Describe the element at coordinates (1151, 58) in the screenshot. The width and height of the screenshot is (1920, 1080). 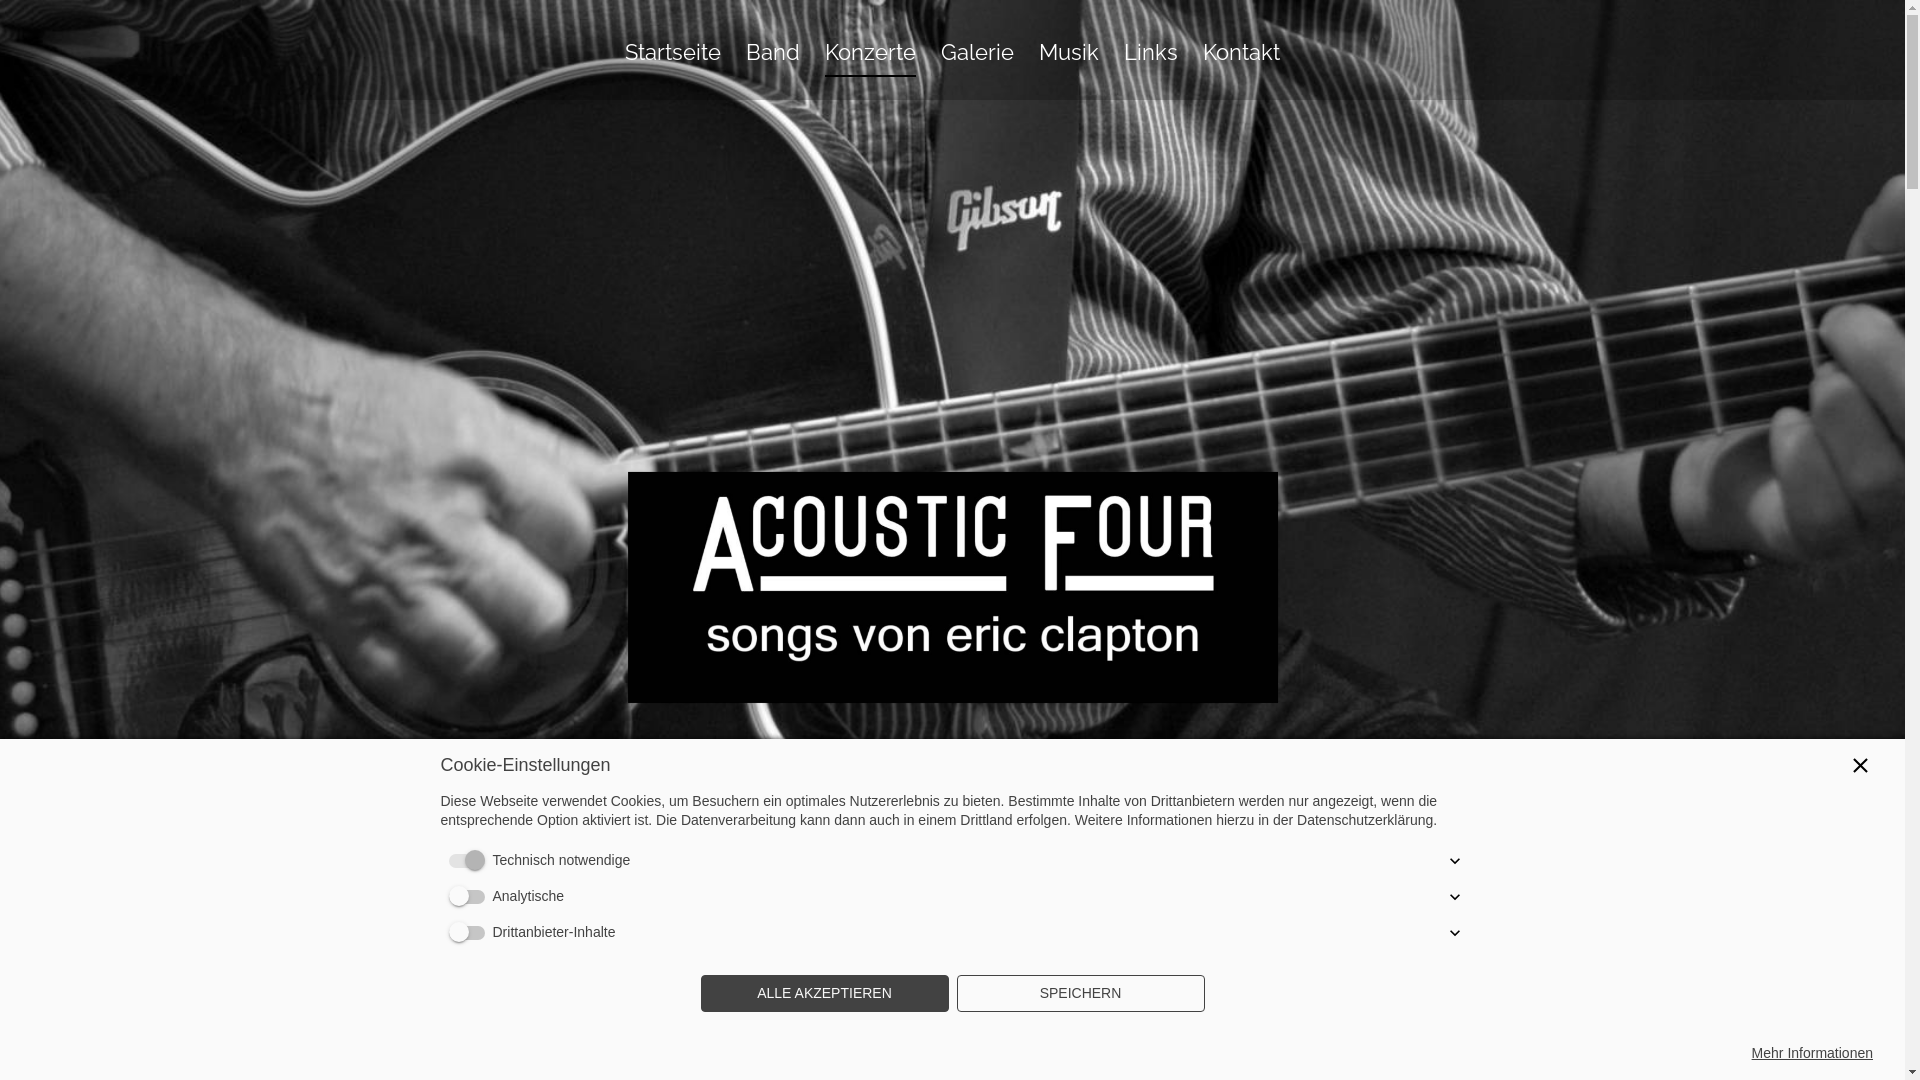
I see `Links` at that location.